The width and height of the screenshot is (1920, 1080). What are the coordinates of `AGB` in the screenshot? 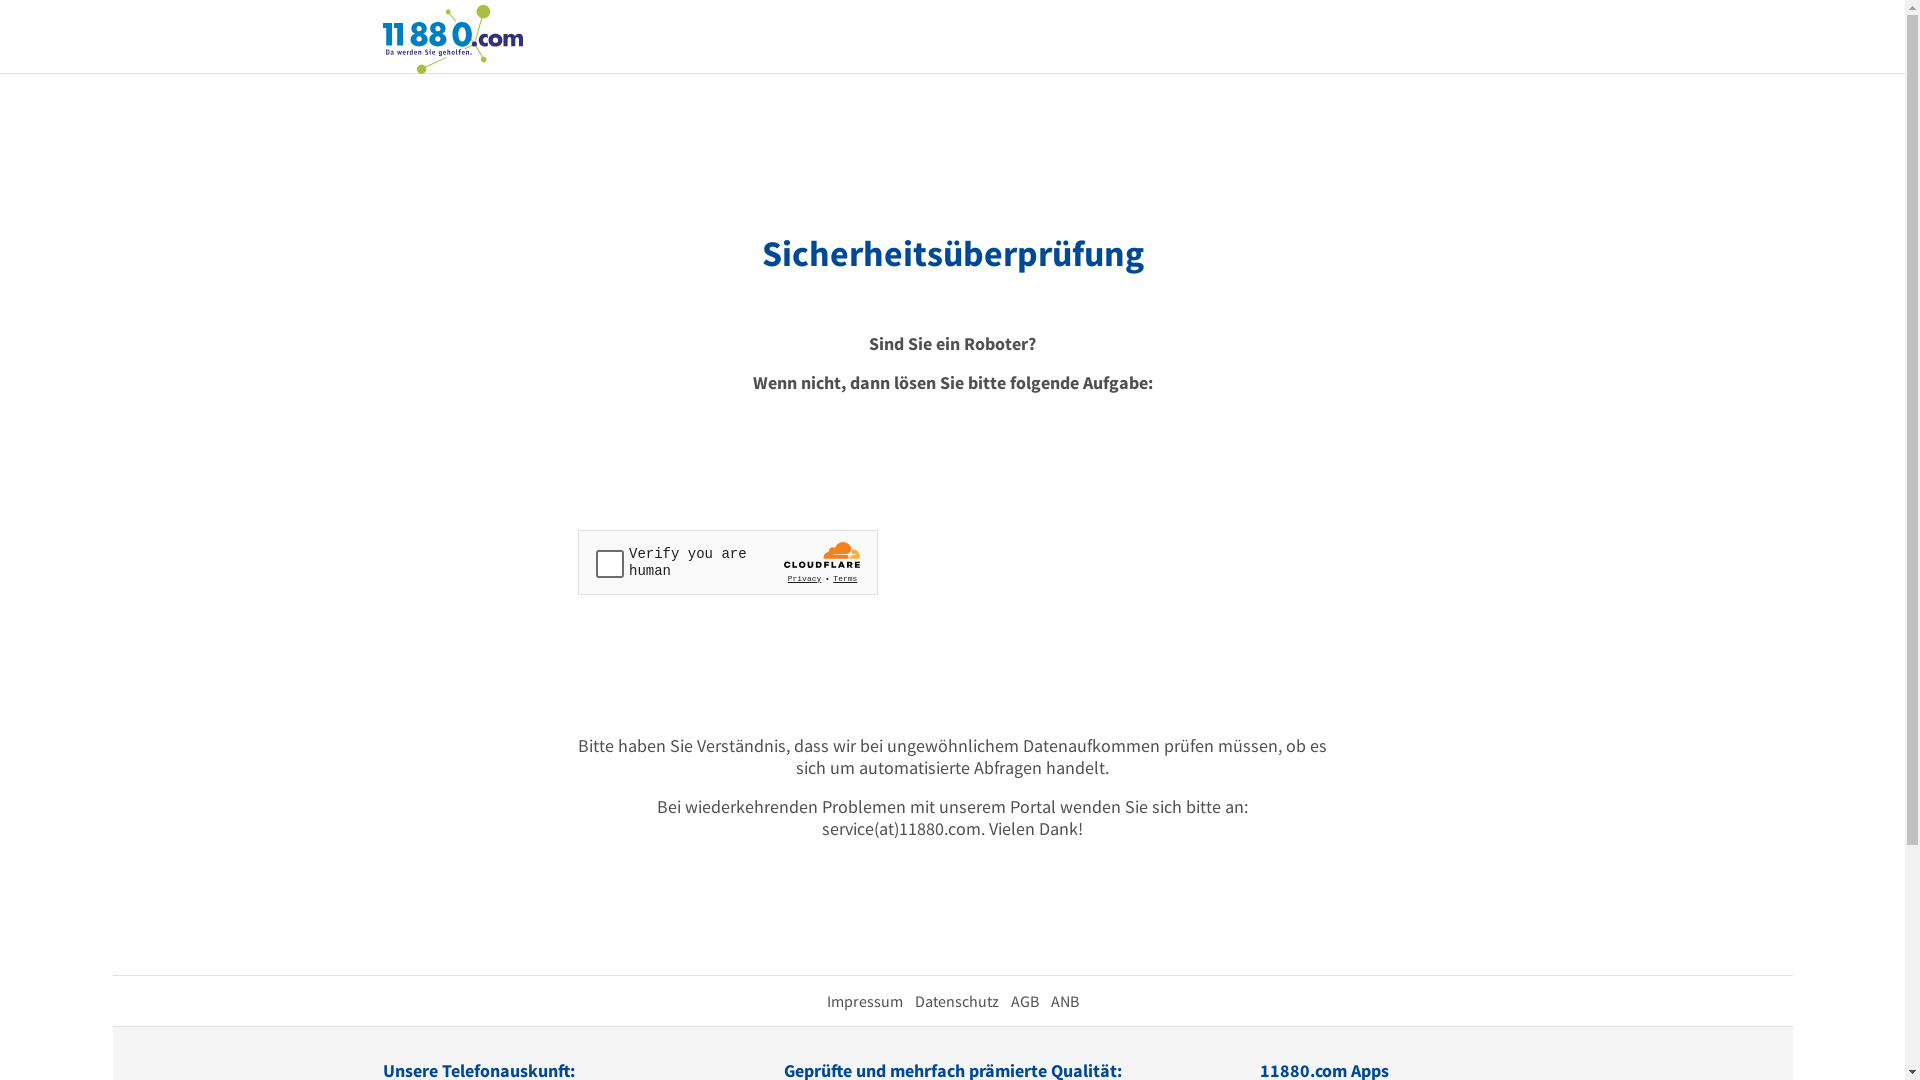 It's located at (1024, 1001).